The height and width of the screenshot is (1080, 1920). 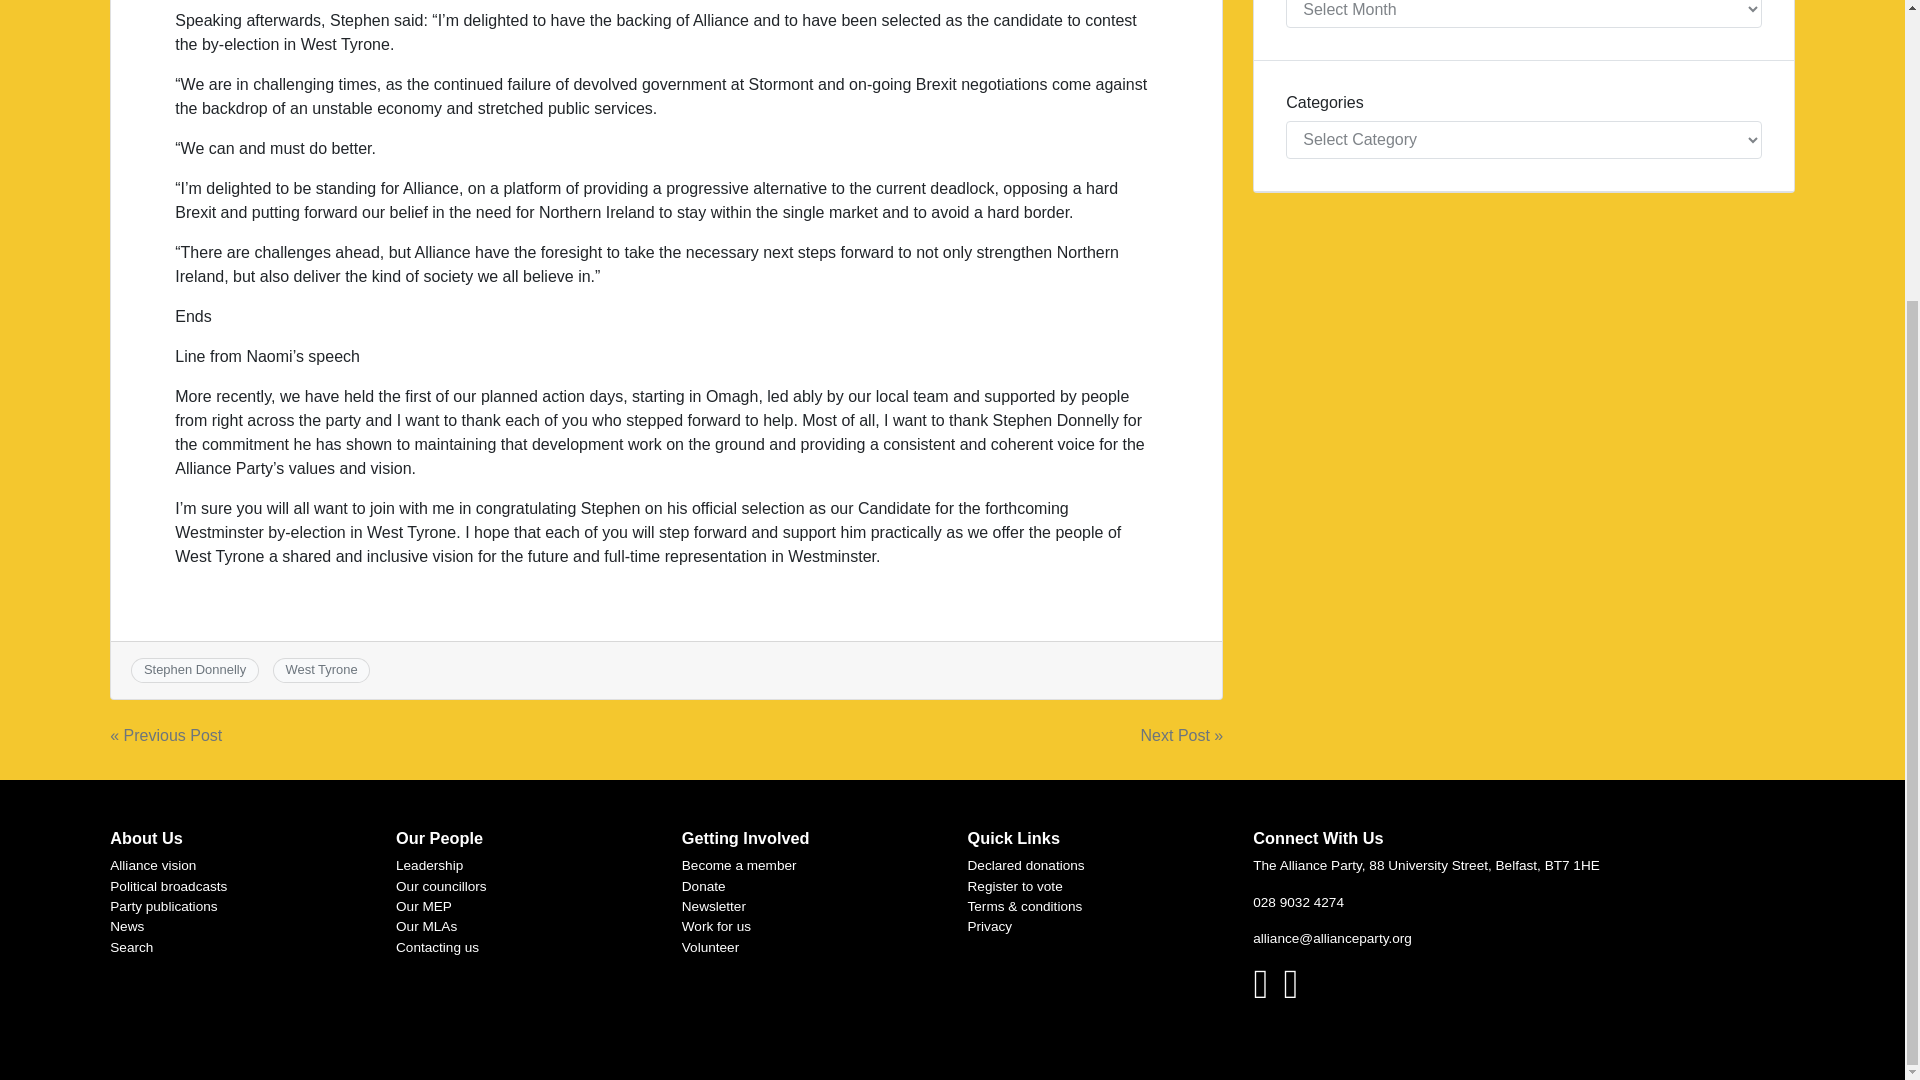 What do you see at coordinates (738, 864) in the screenshot?
I see `Become a member` at bounding box center [738, 864].